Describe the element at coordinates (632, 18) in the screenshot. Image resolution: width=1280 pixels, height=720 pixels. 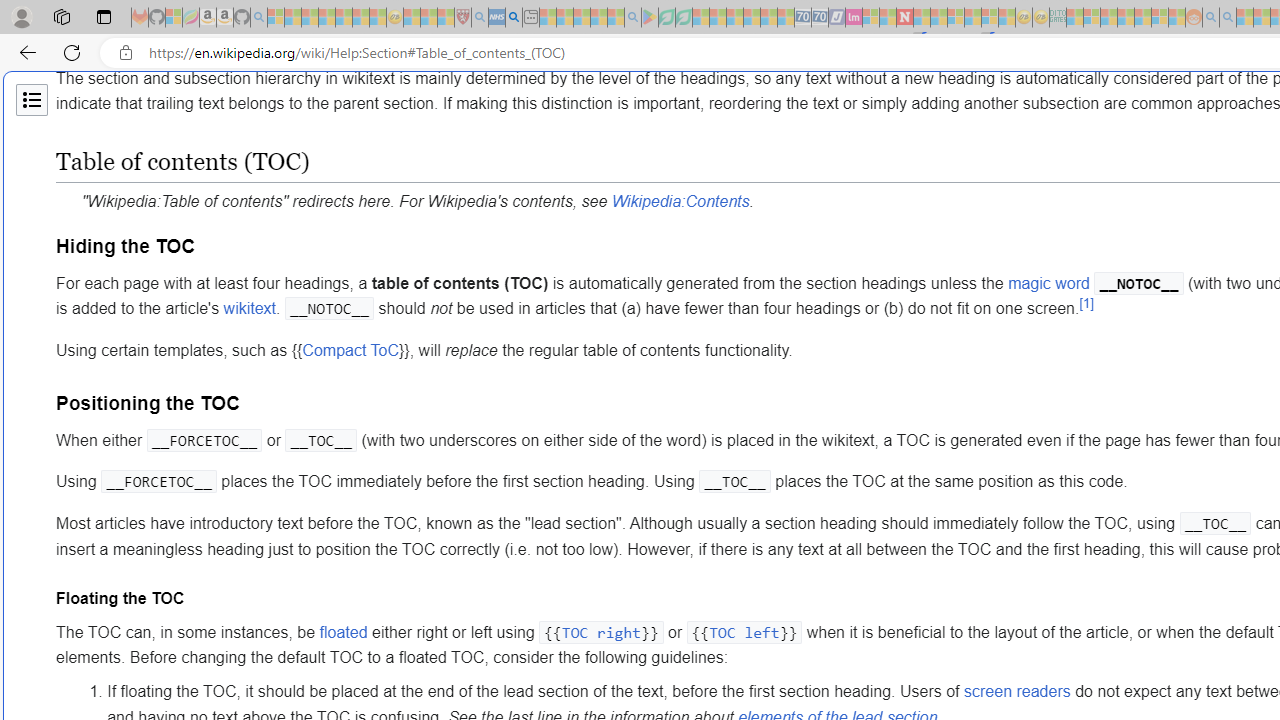
I see `google - Search - Sleeping` at that location.